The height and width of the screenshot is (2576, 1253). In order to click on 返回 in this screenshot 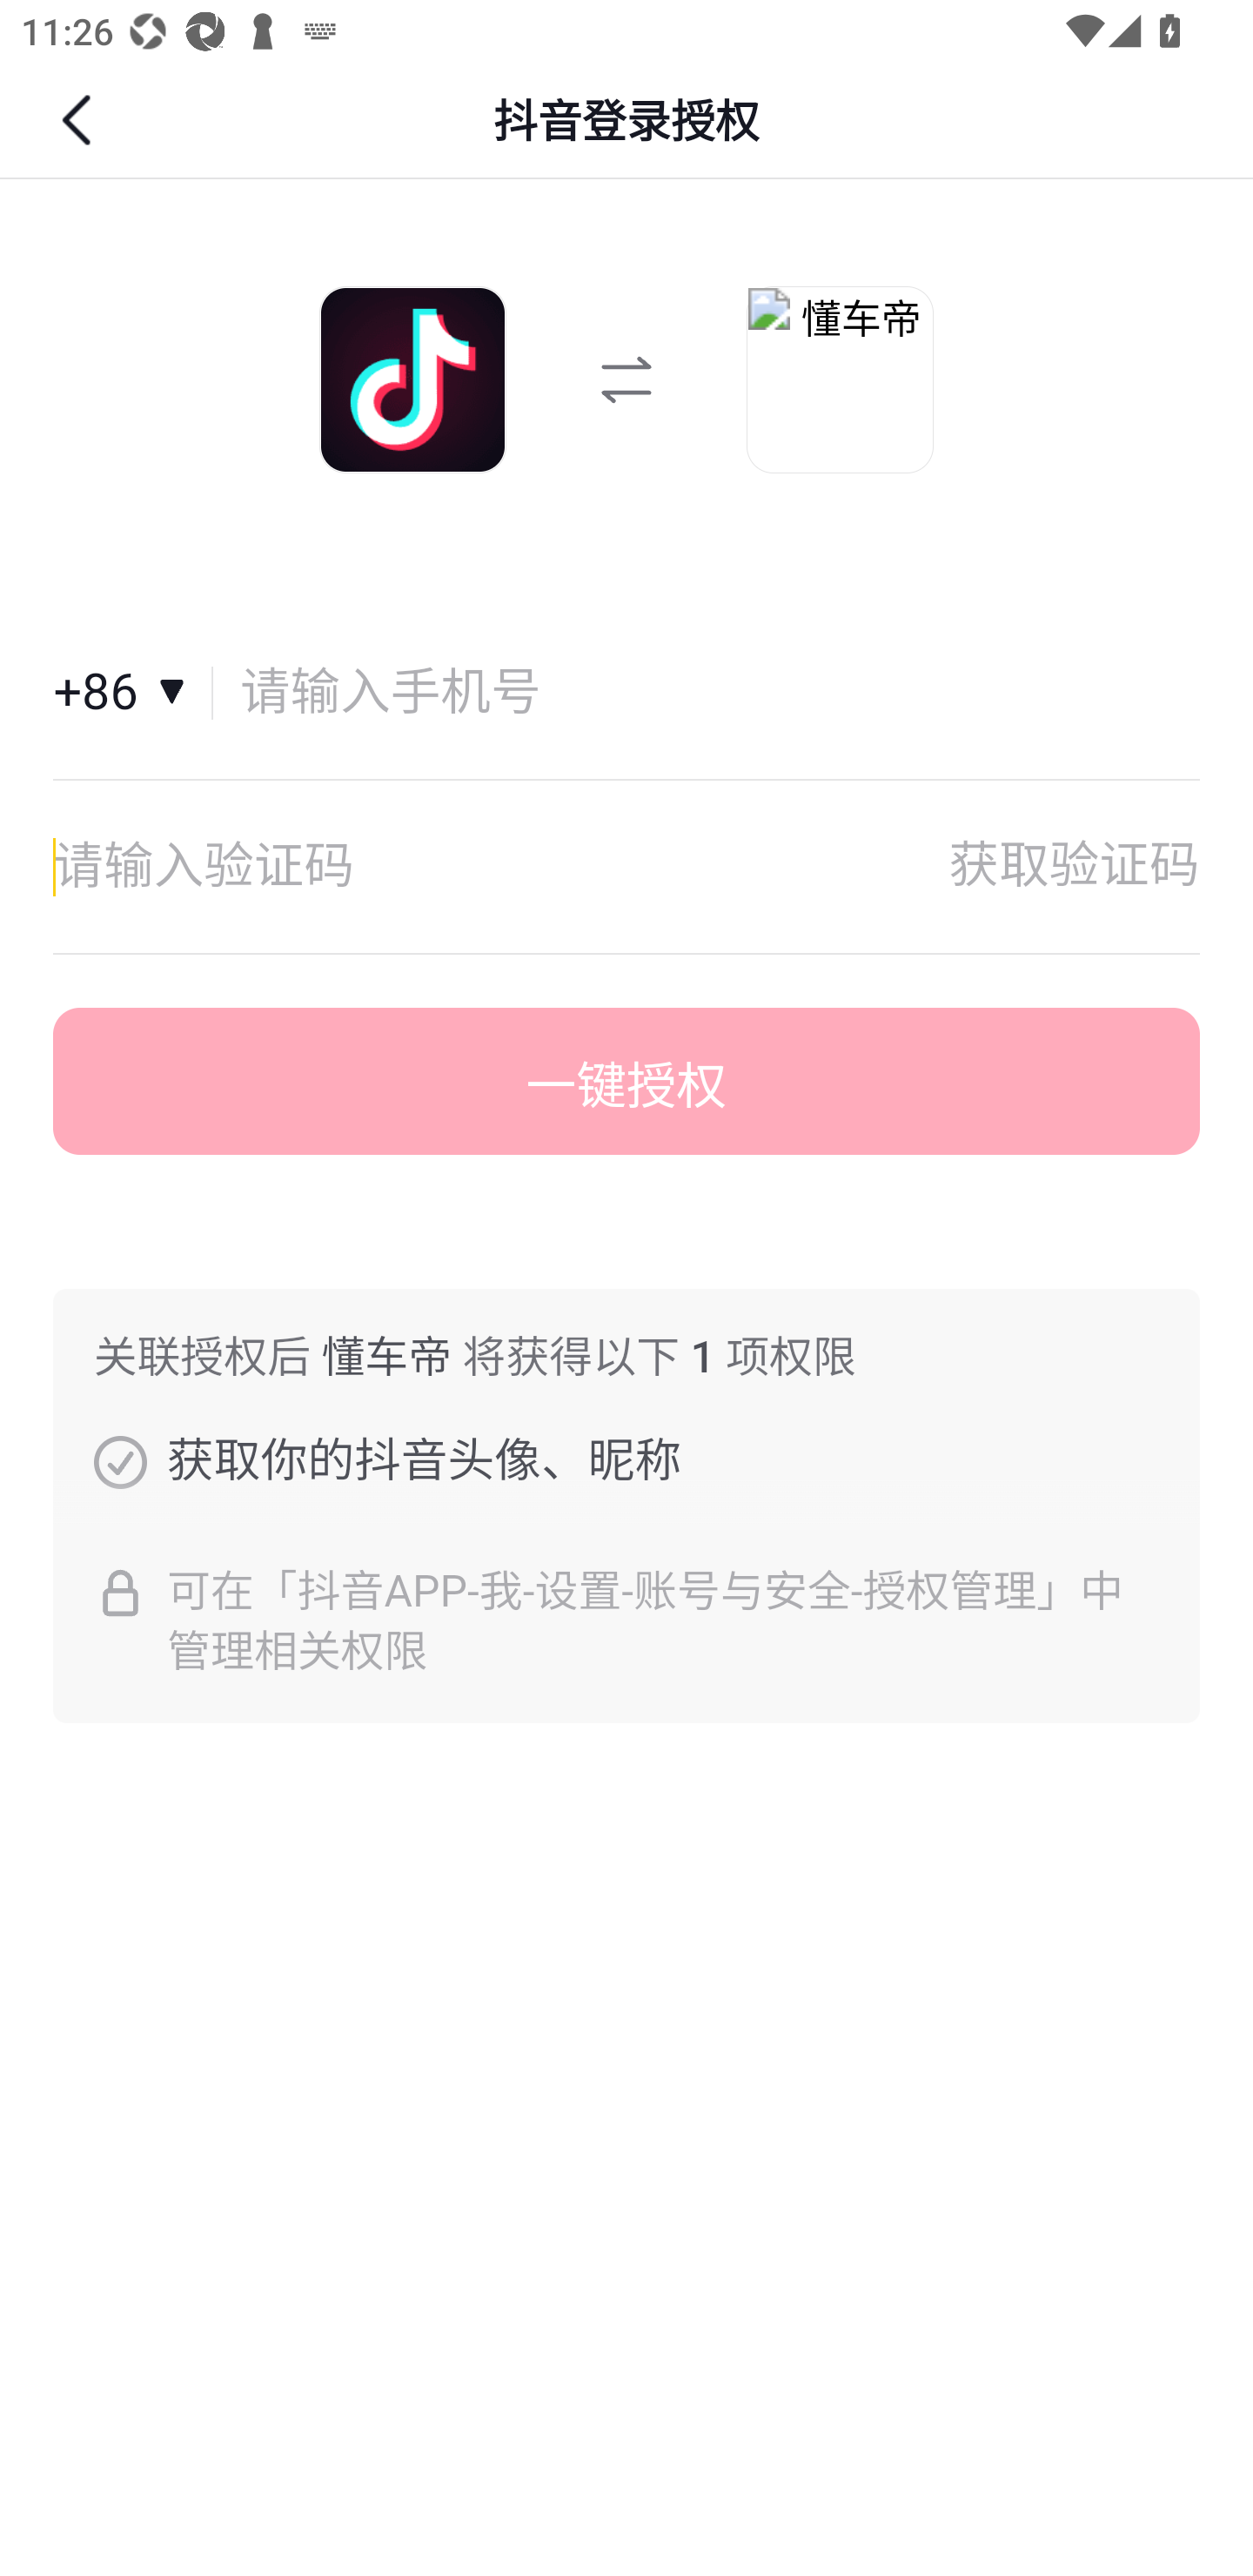, I will do `click(80, 120)`.